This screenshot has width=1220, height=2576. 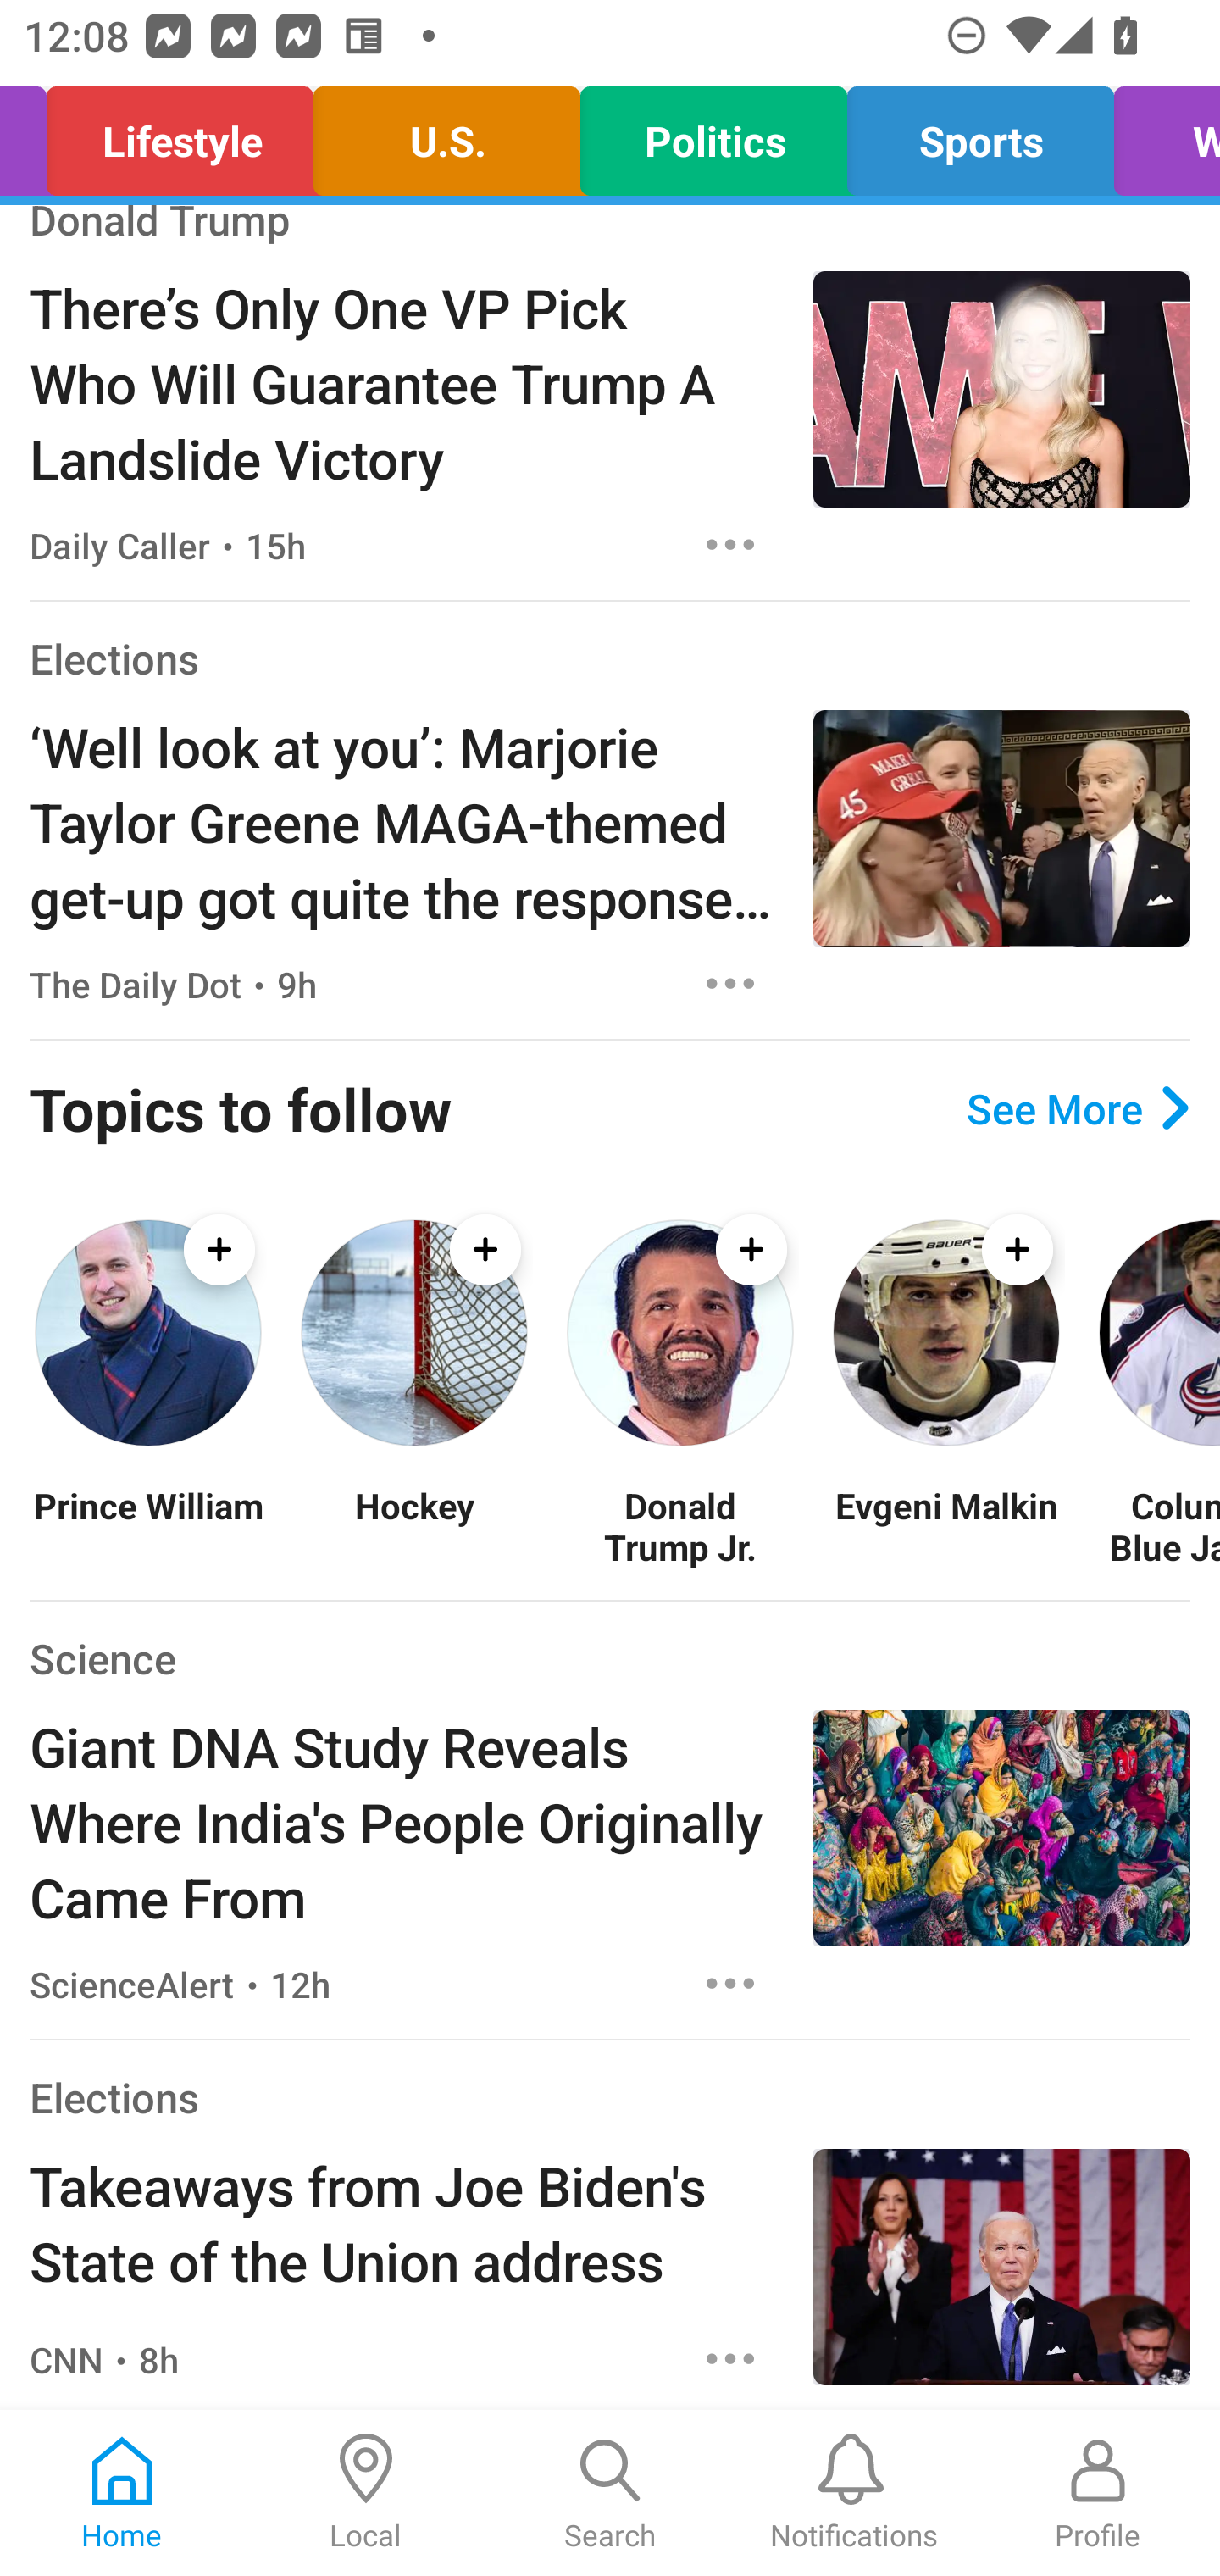 I want to click on Options, so click(x=730, y=983).